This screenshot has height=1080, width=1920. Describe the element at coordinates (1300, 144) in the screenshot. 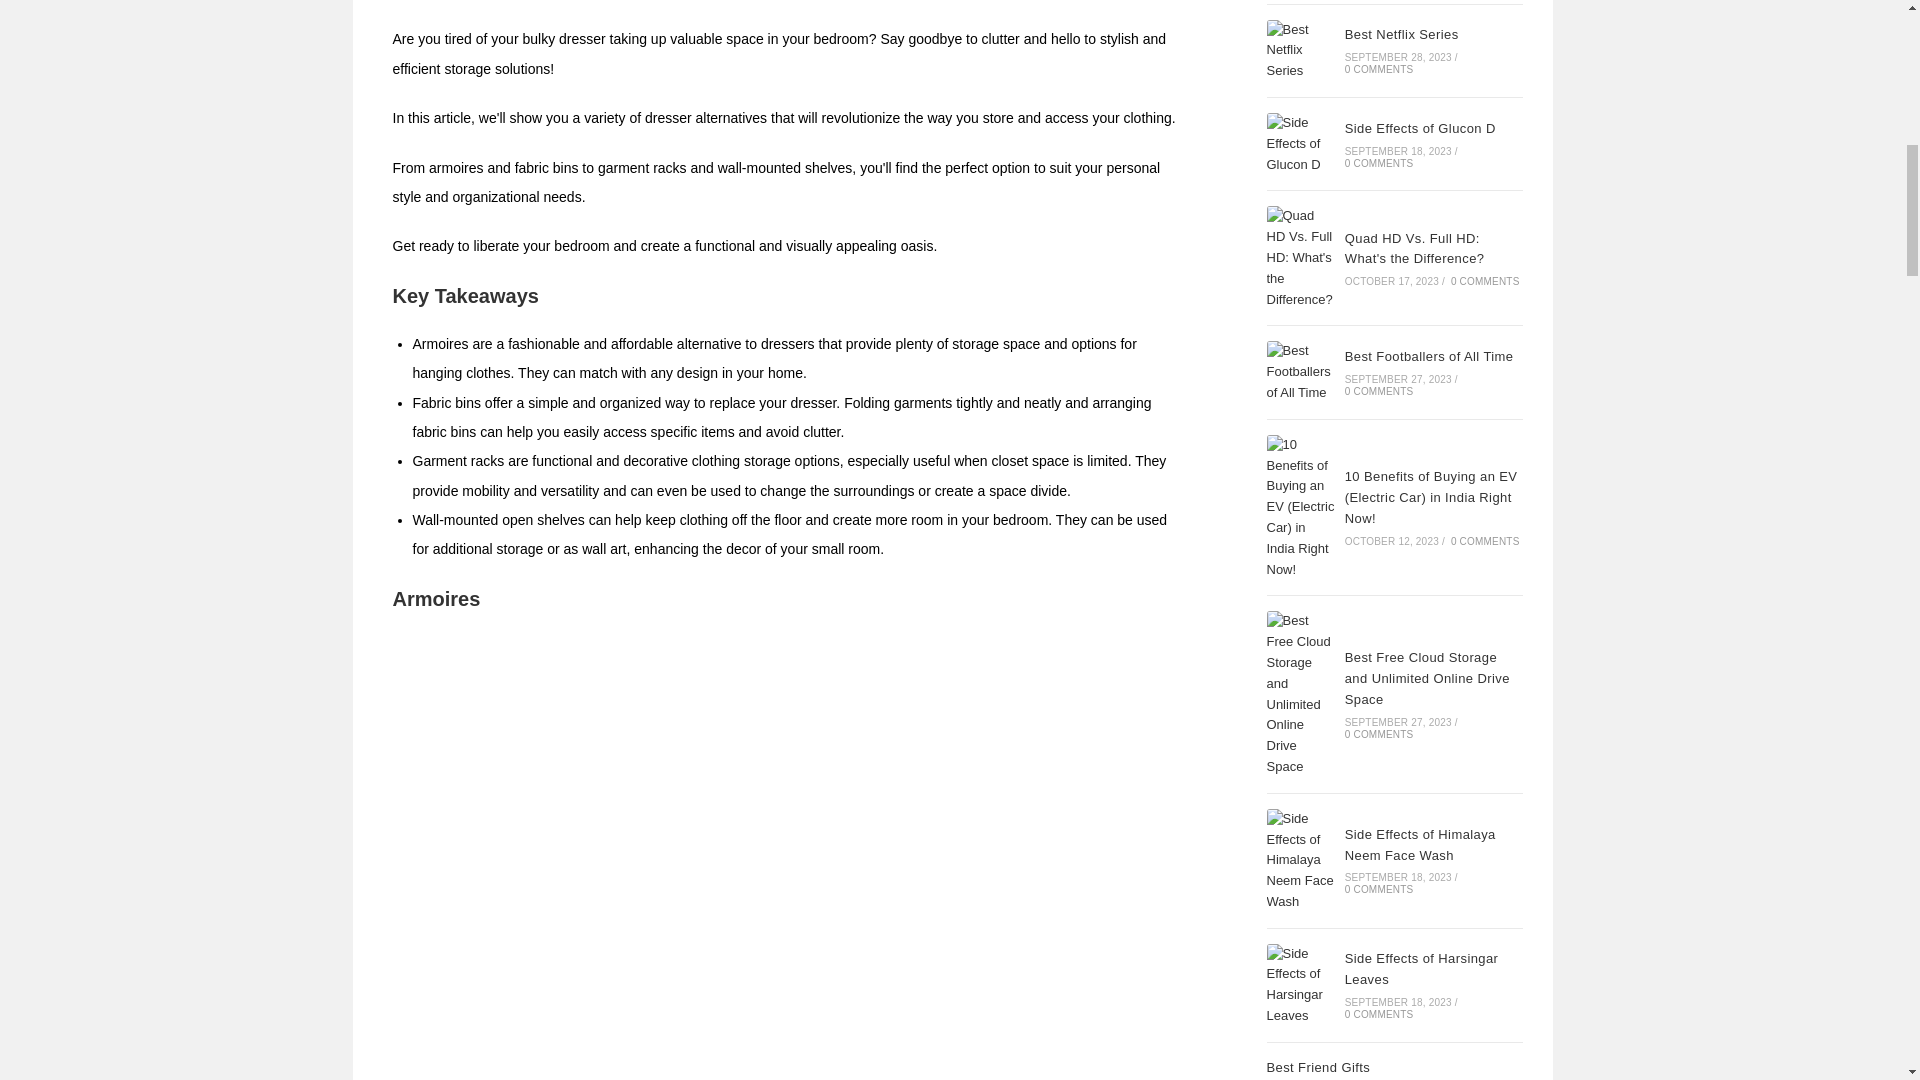

I see `Side Effects of Glucon D` at that location.